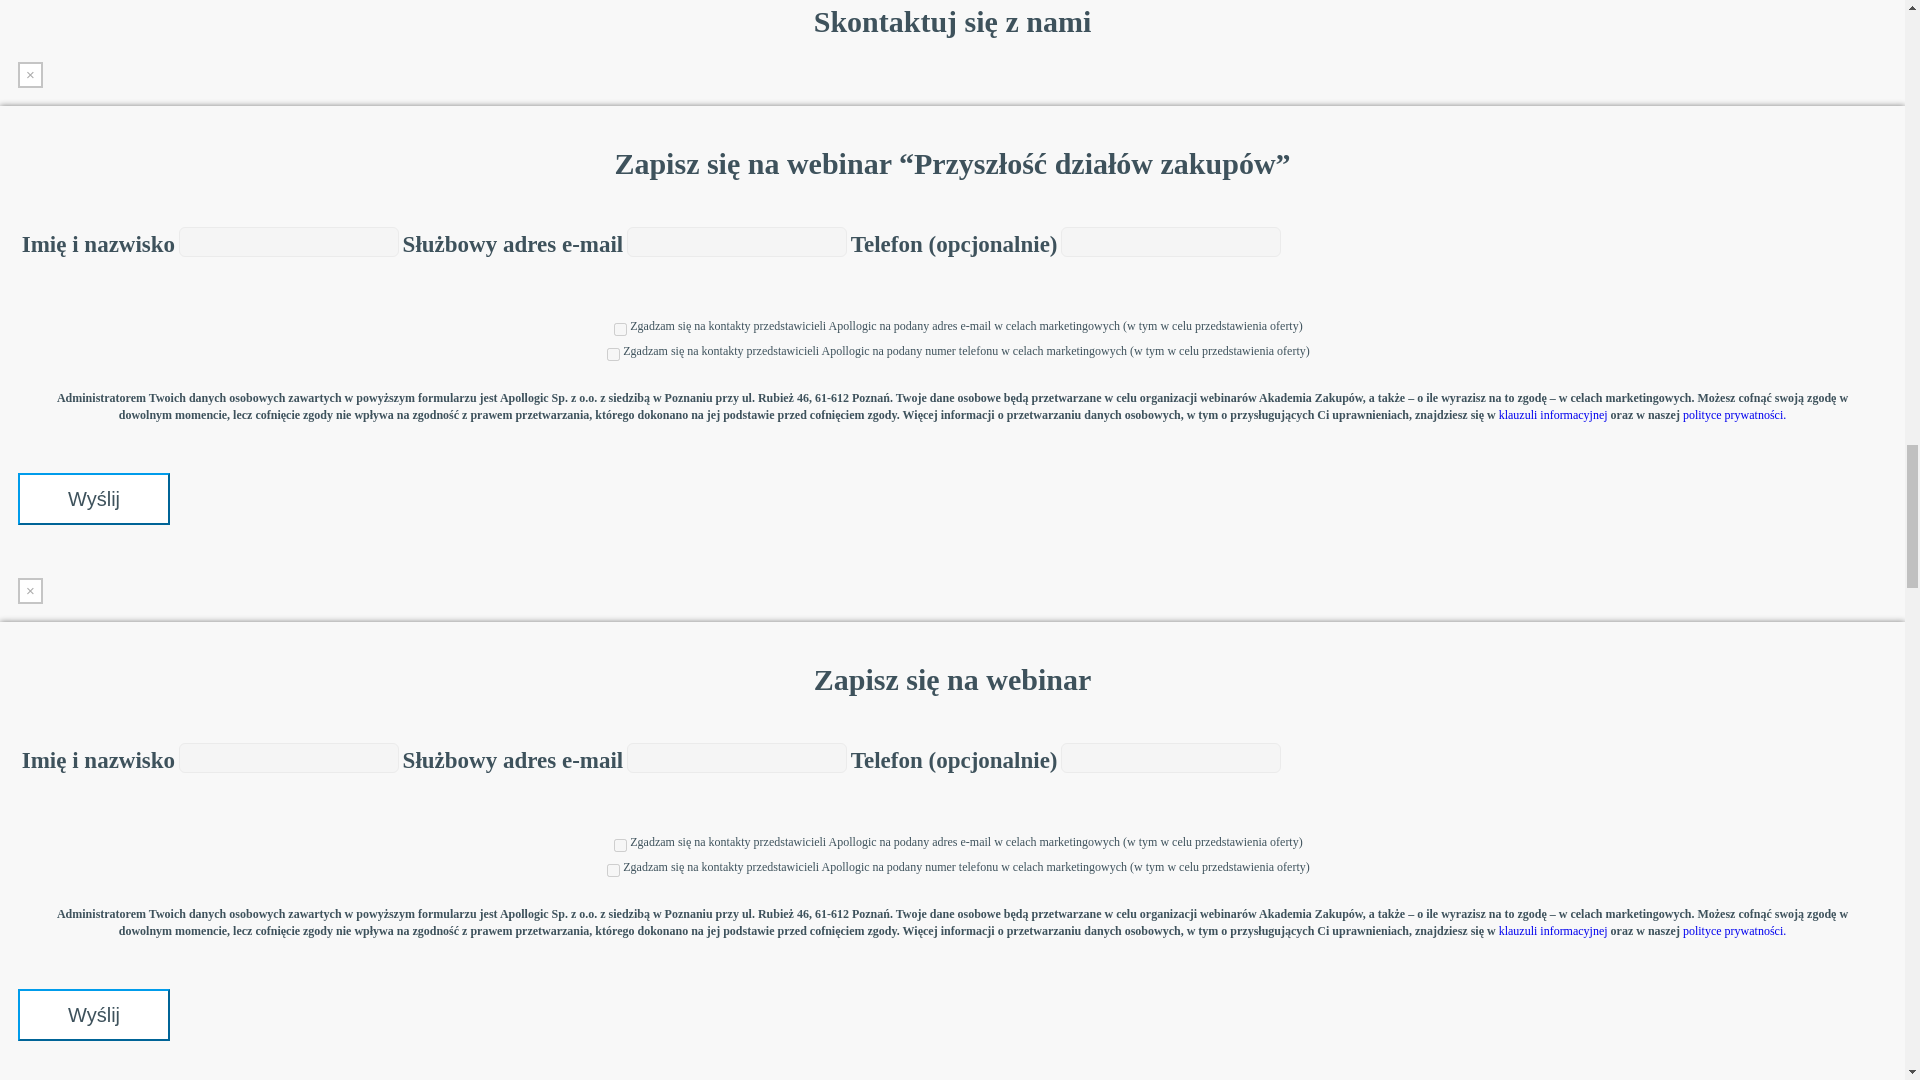 The height and width of the screenshot is (1080, 1920). I want to click on 1, so click(620, 846).